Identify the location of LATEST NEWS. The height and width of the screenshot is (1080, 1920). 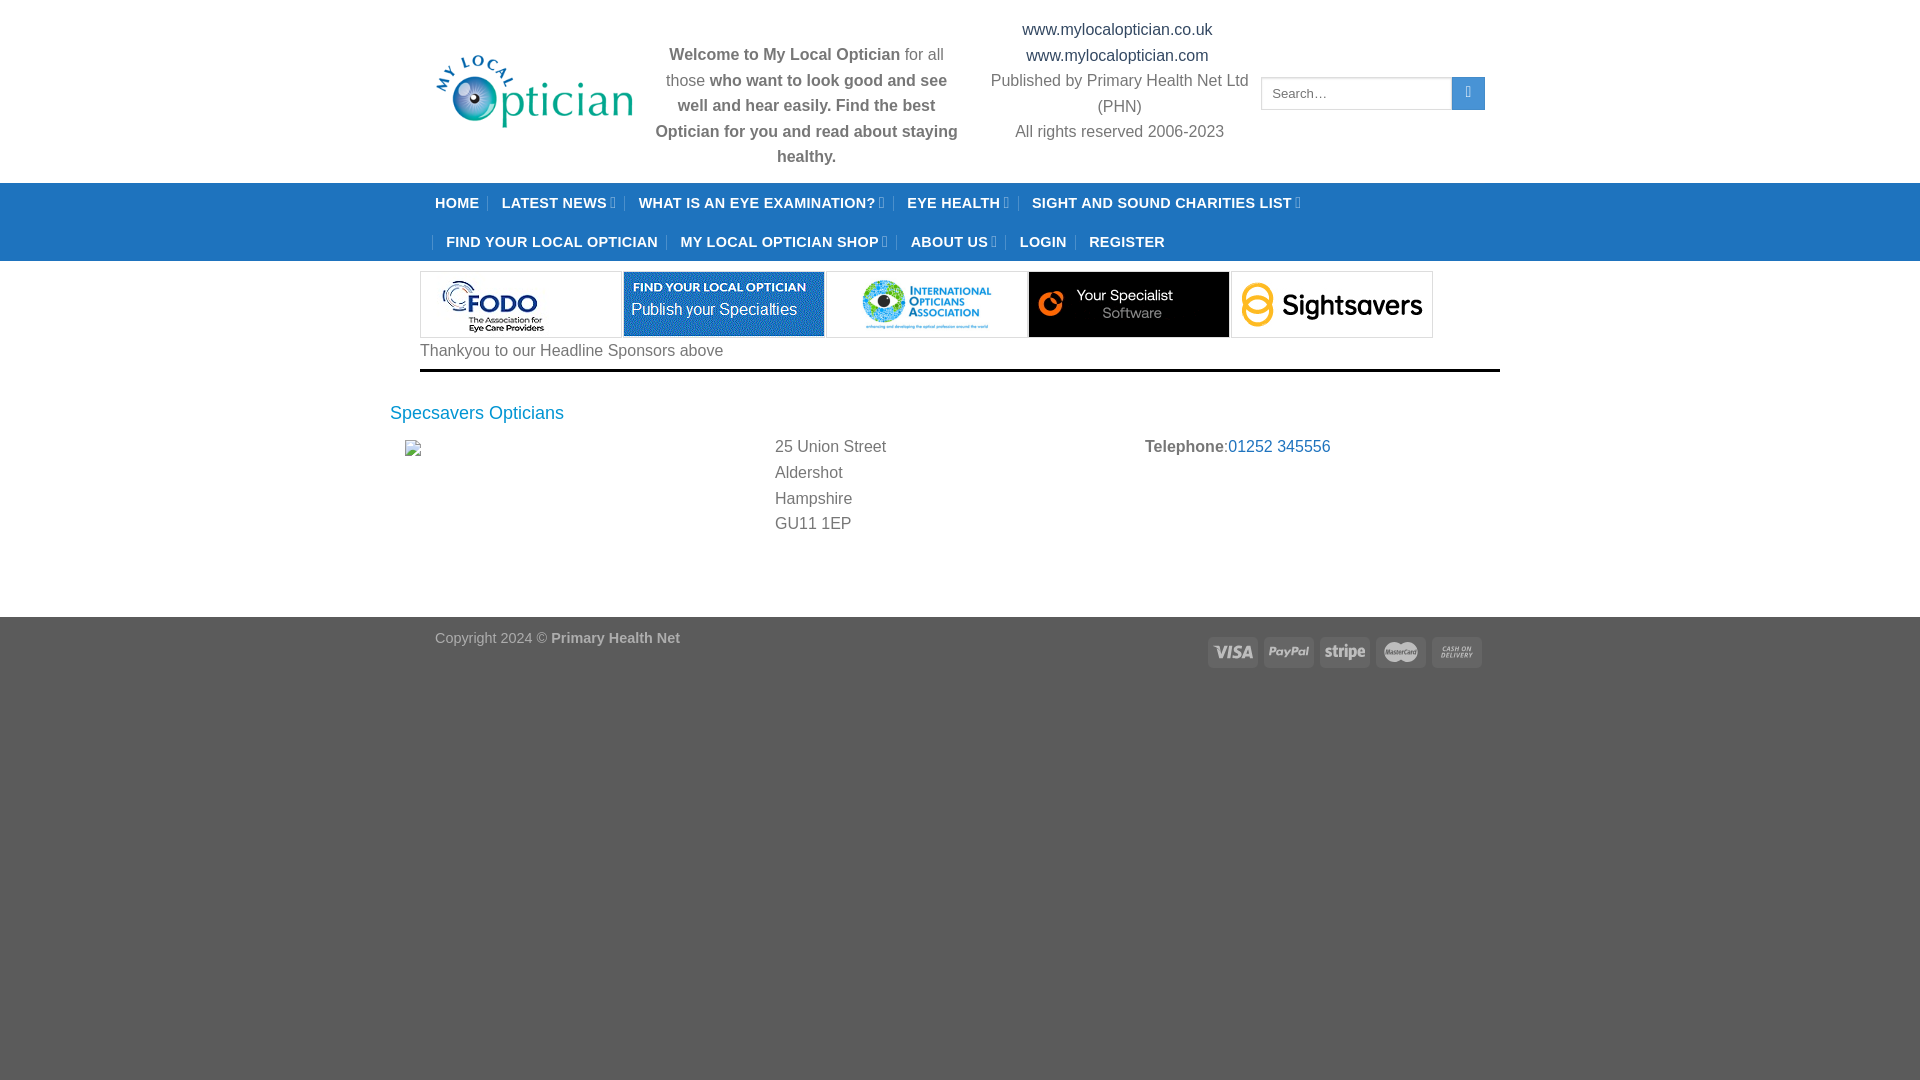
(558, 202).